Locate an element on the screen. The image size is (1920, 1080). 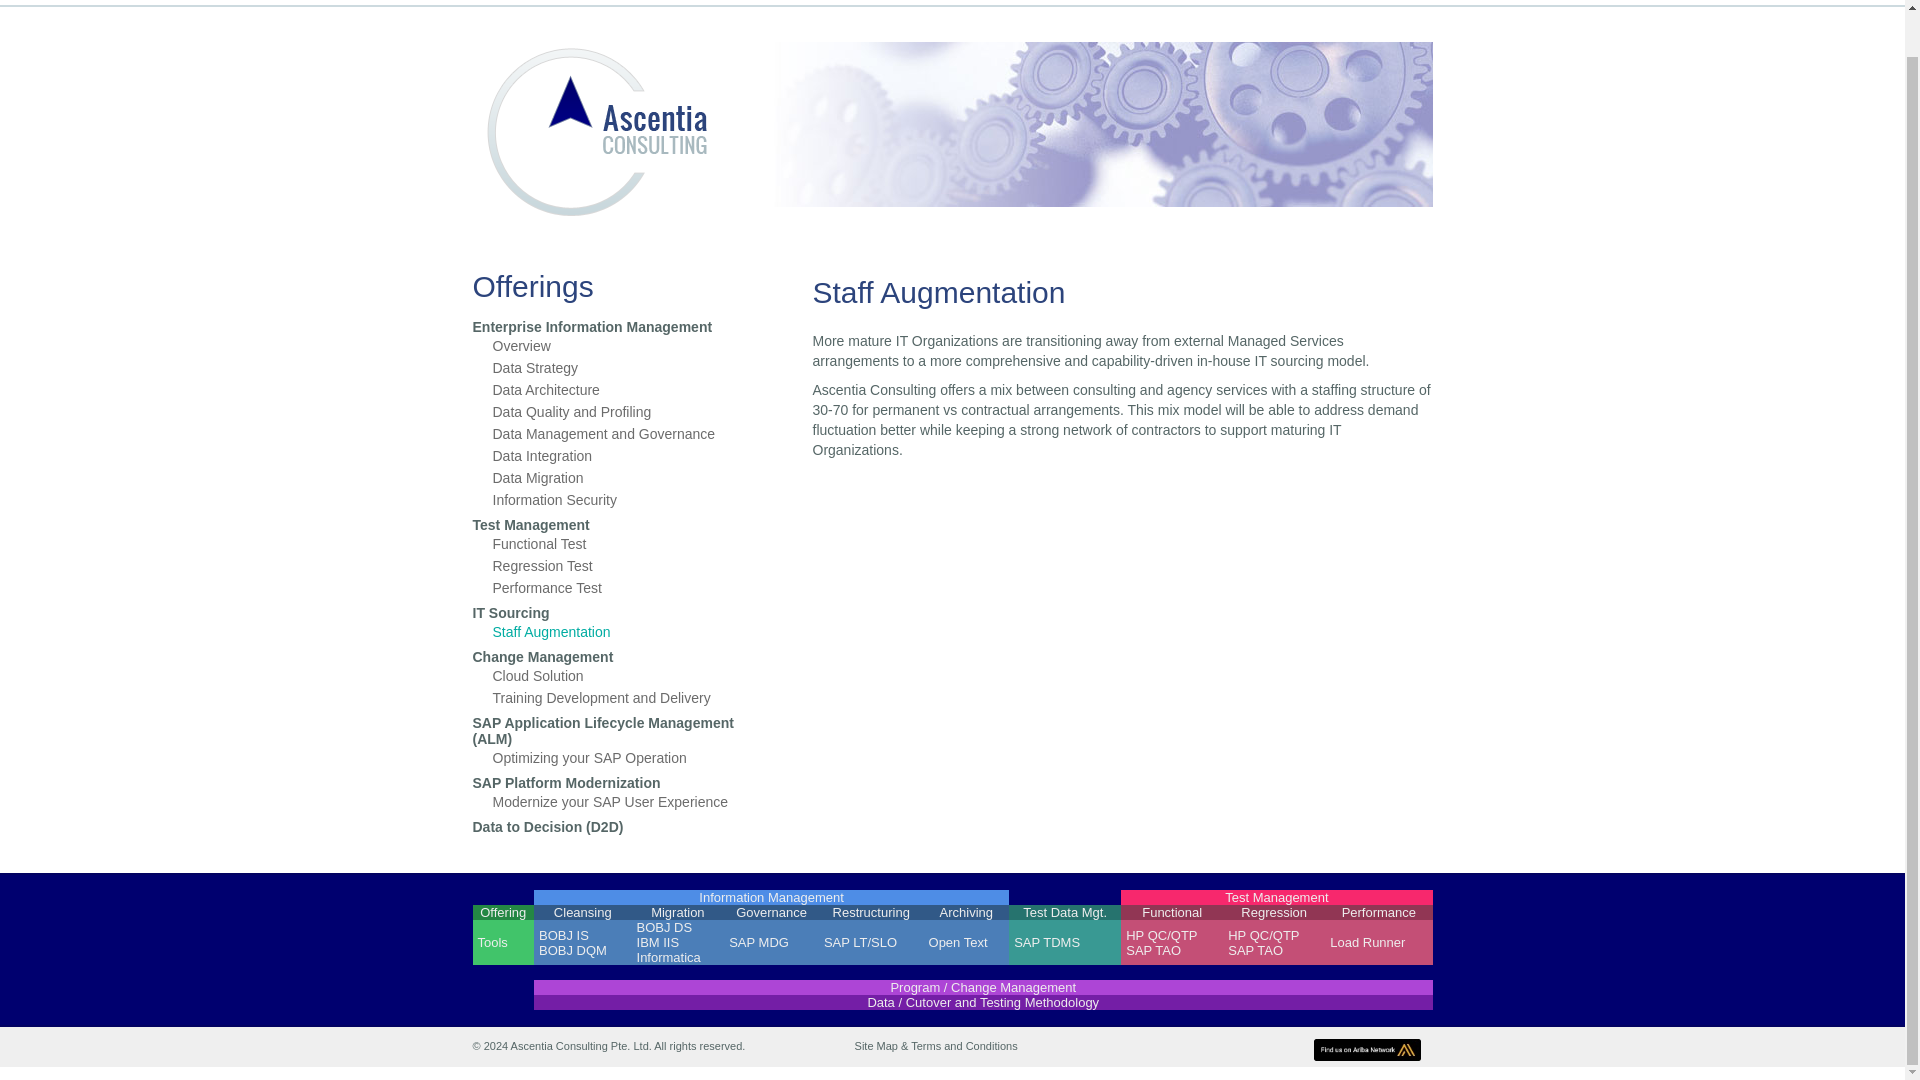
Data Migration is located at coordinates (537, 478).